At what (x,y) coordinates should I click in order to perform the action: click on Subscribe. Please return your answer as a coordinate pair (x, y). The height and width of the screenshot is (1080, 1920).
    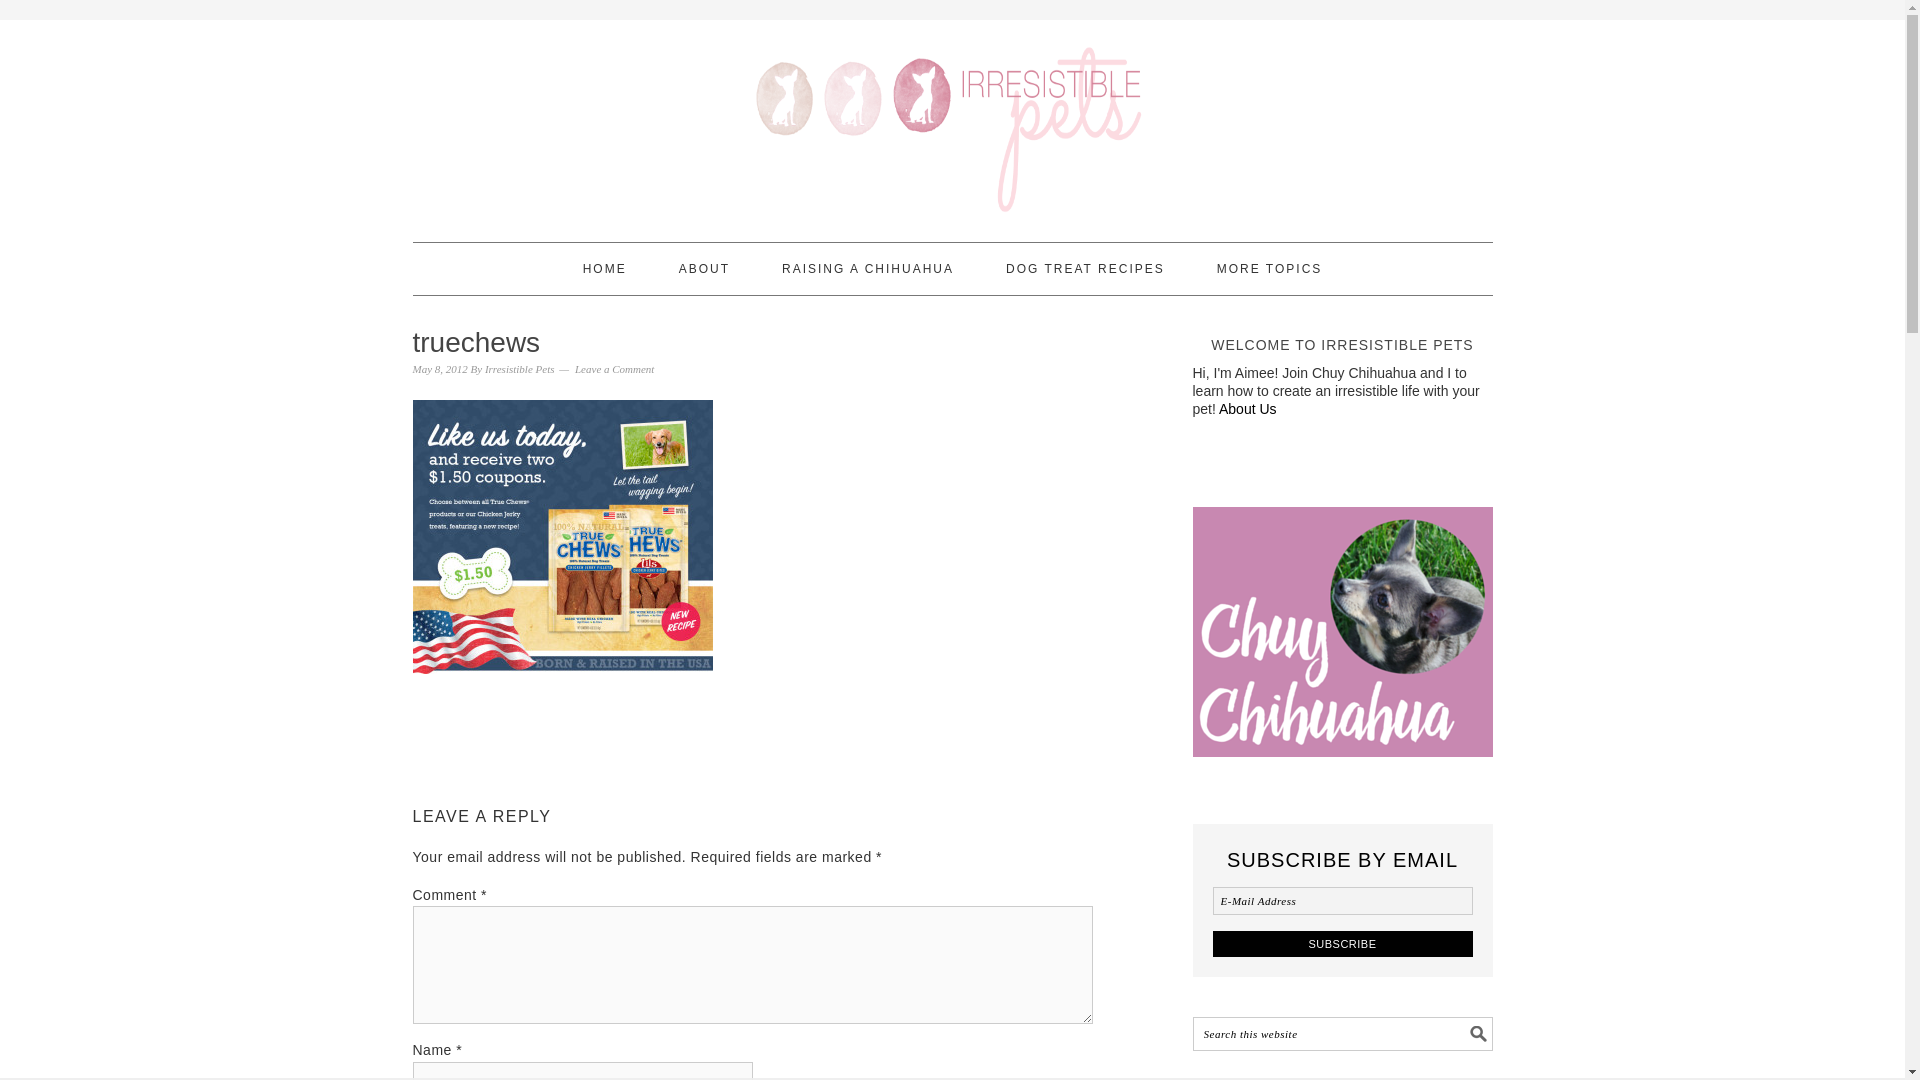
    Looking at the image, I should click on (1342, 942).